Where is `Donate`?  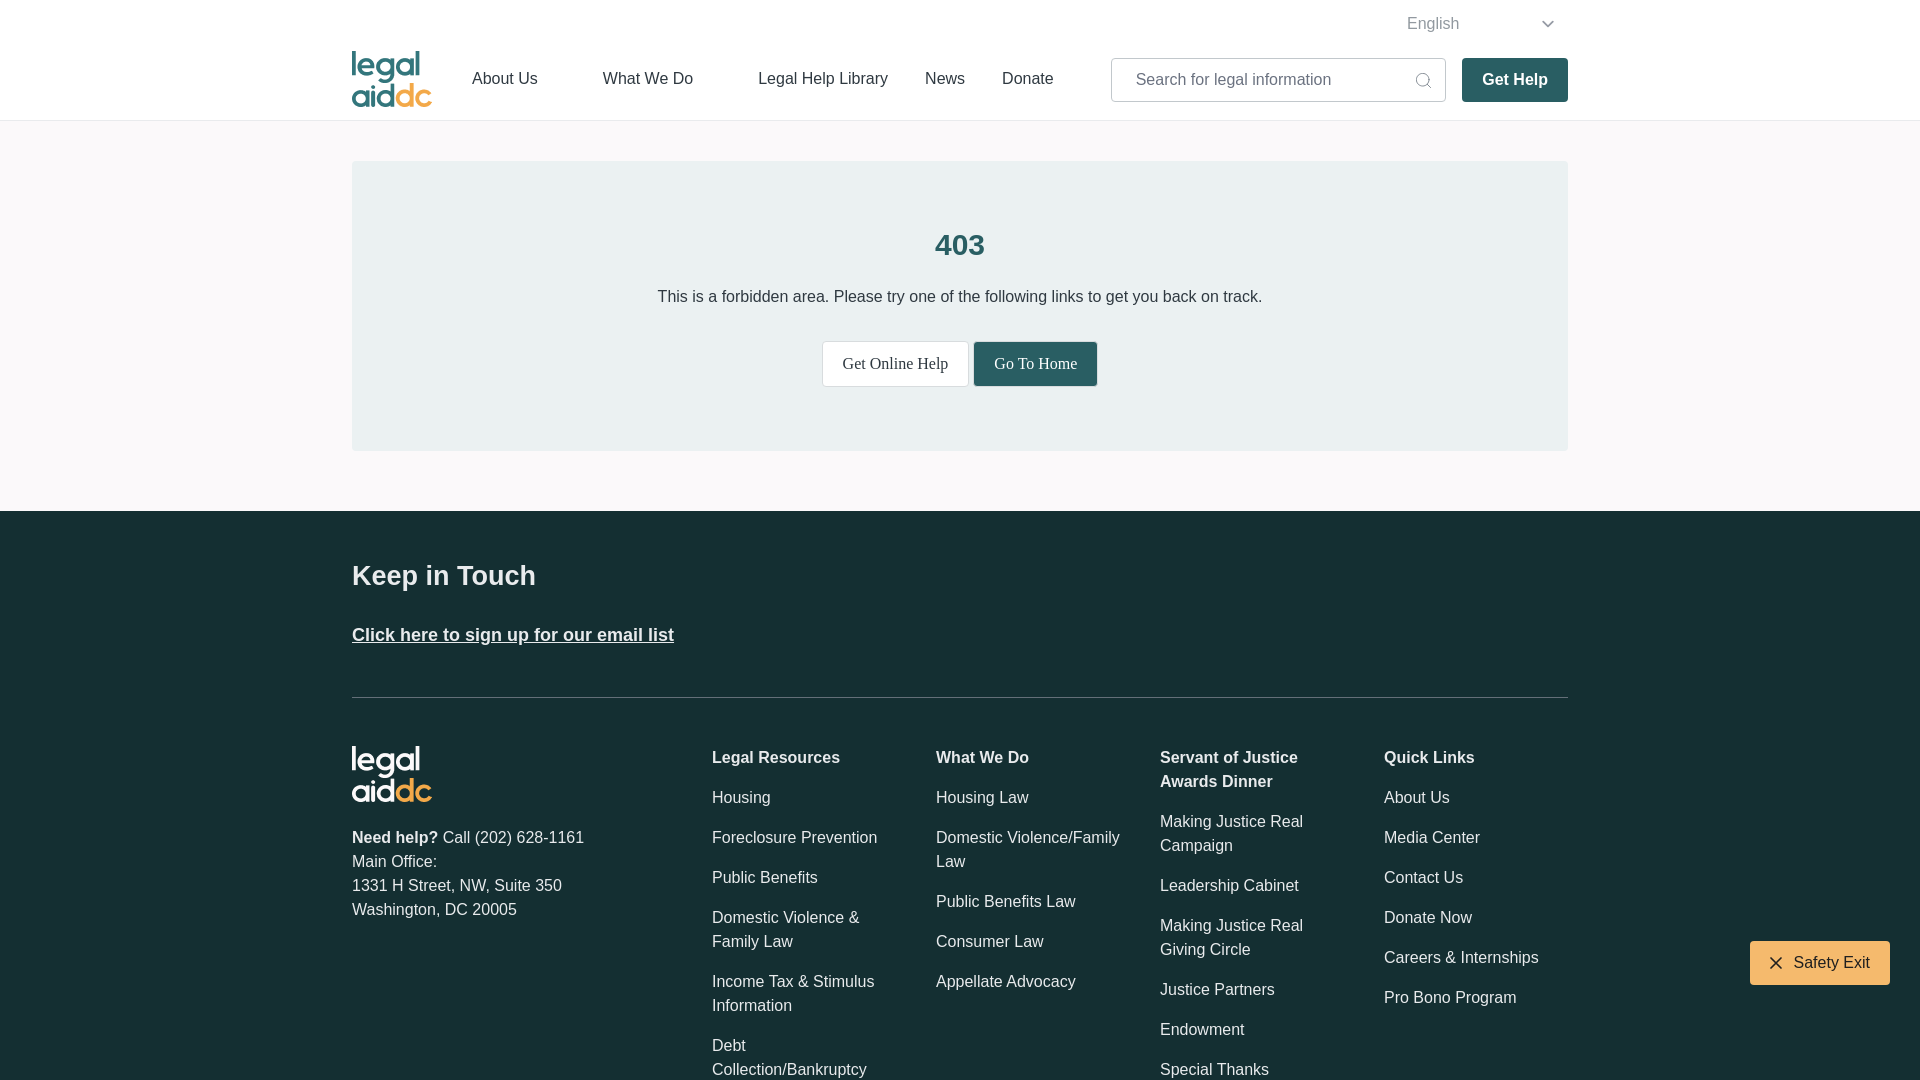
Donate is located at coordinates (1028, 78).